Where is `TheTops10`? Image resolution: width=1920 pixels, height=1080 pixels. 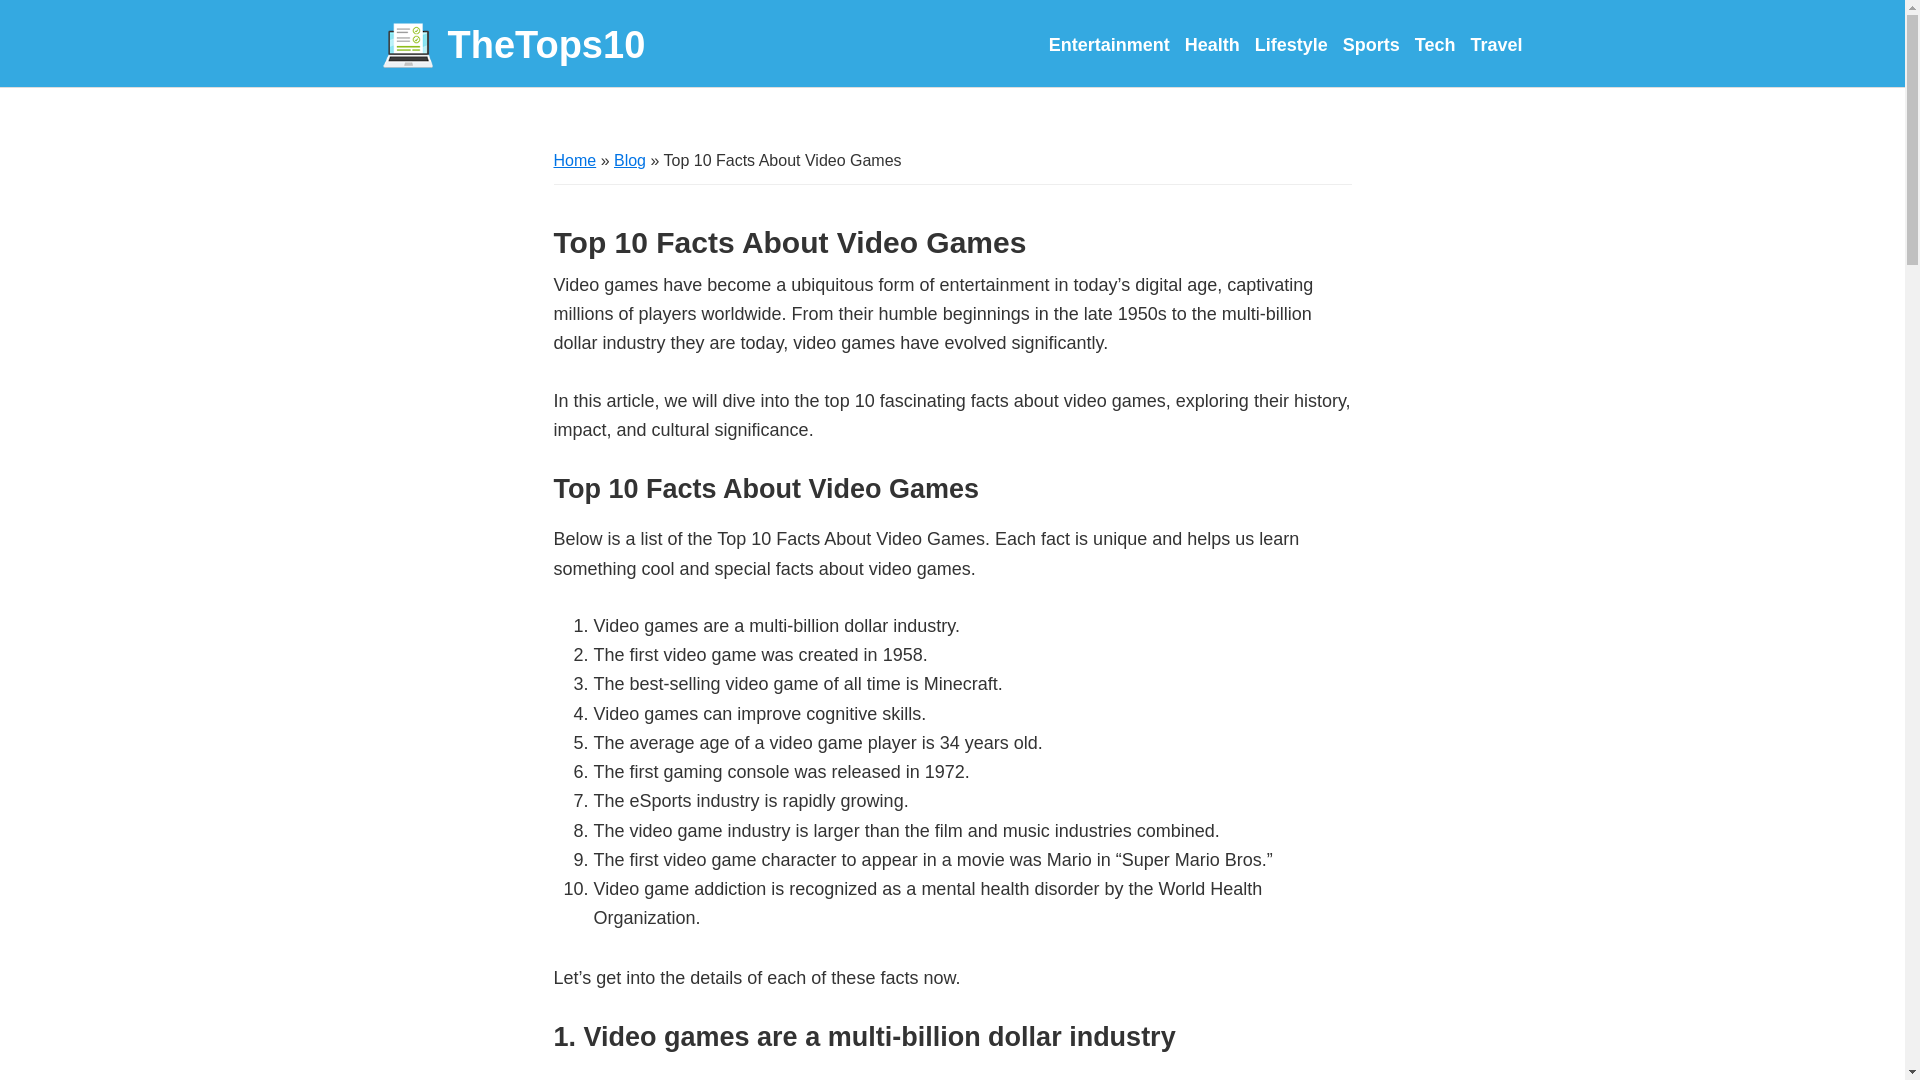
TheTops10 is located at coordinates (514, 46).